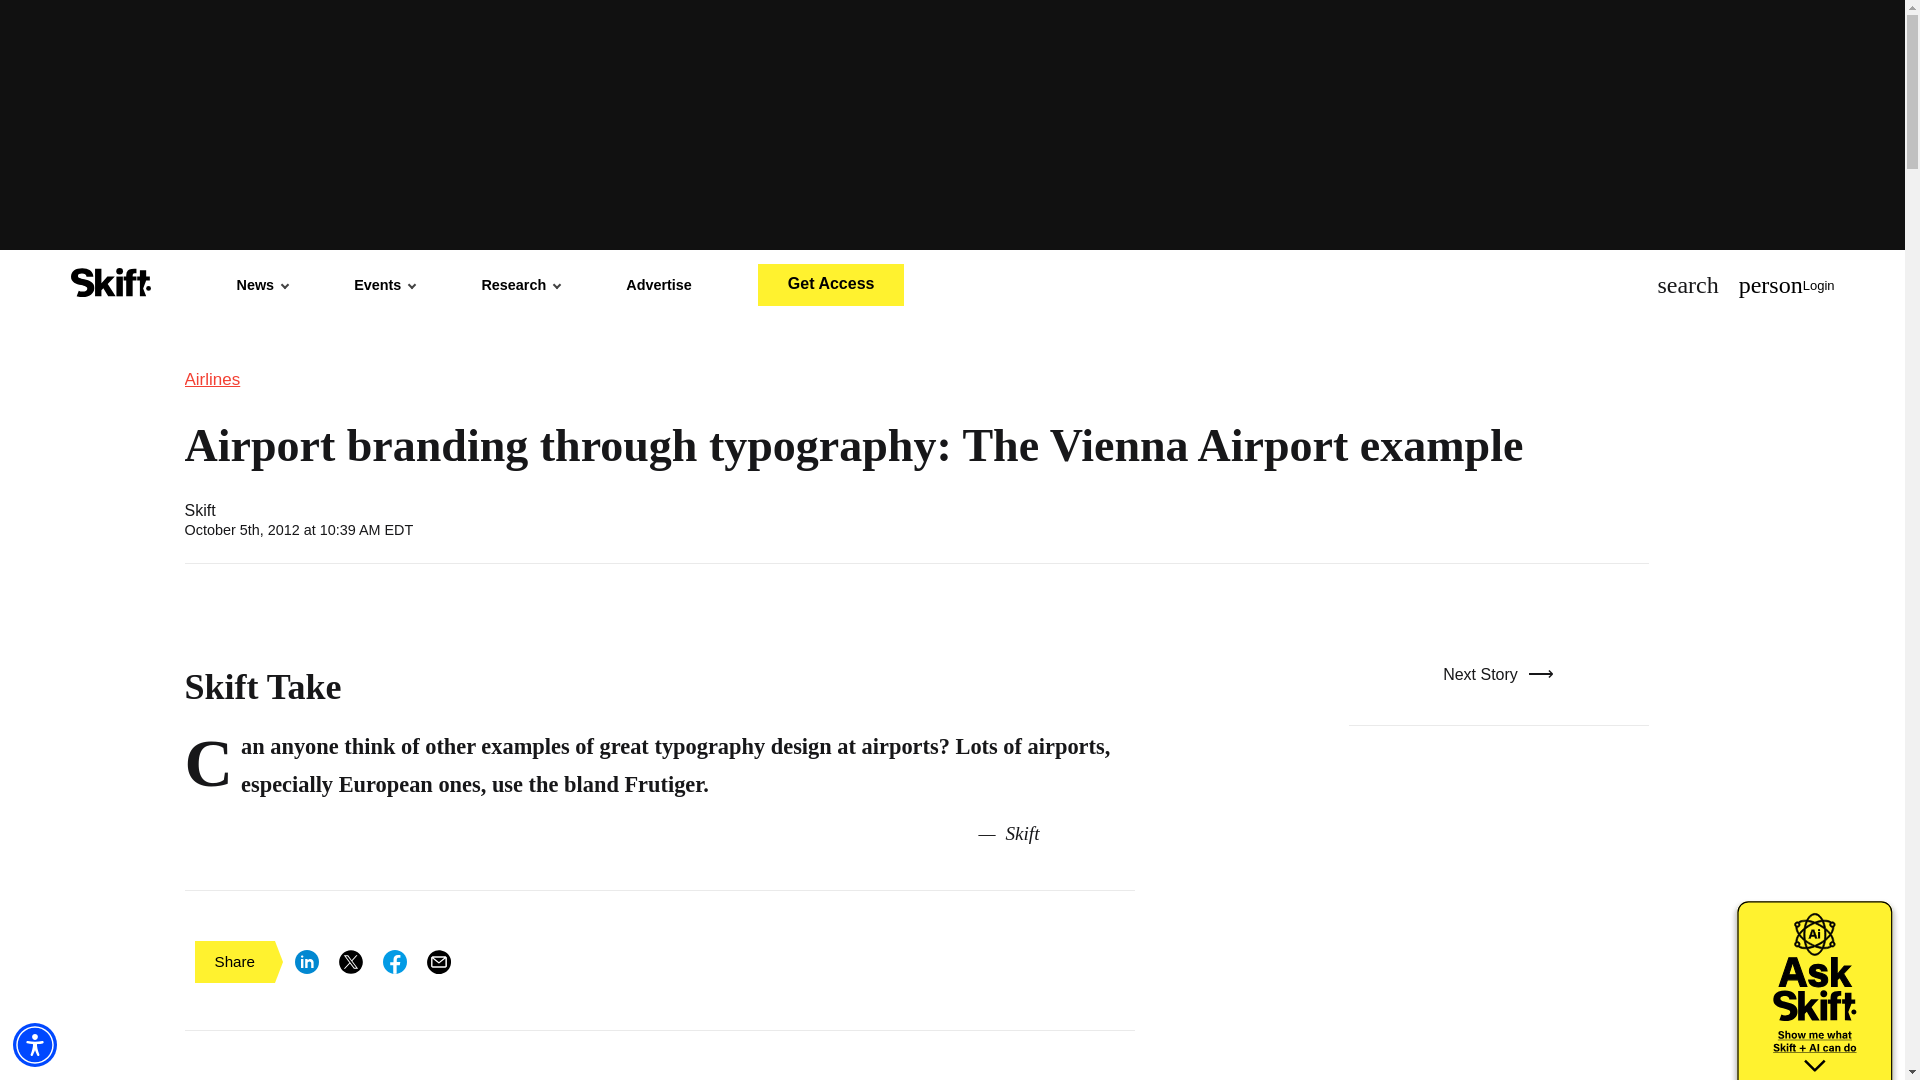 This screenshot has height=1080, width=1920. What do you see at coordinates (520, 284) in the screenshot?
I see `Research` at bounding box center [520, 284].